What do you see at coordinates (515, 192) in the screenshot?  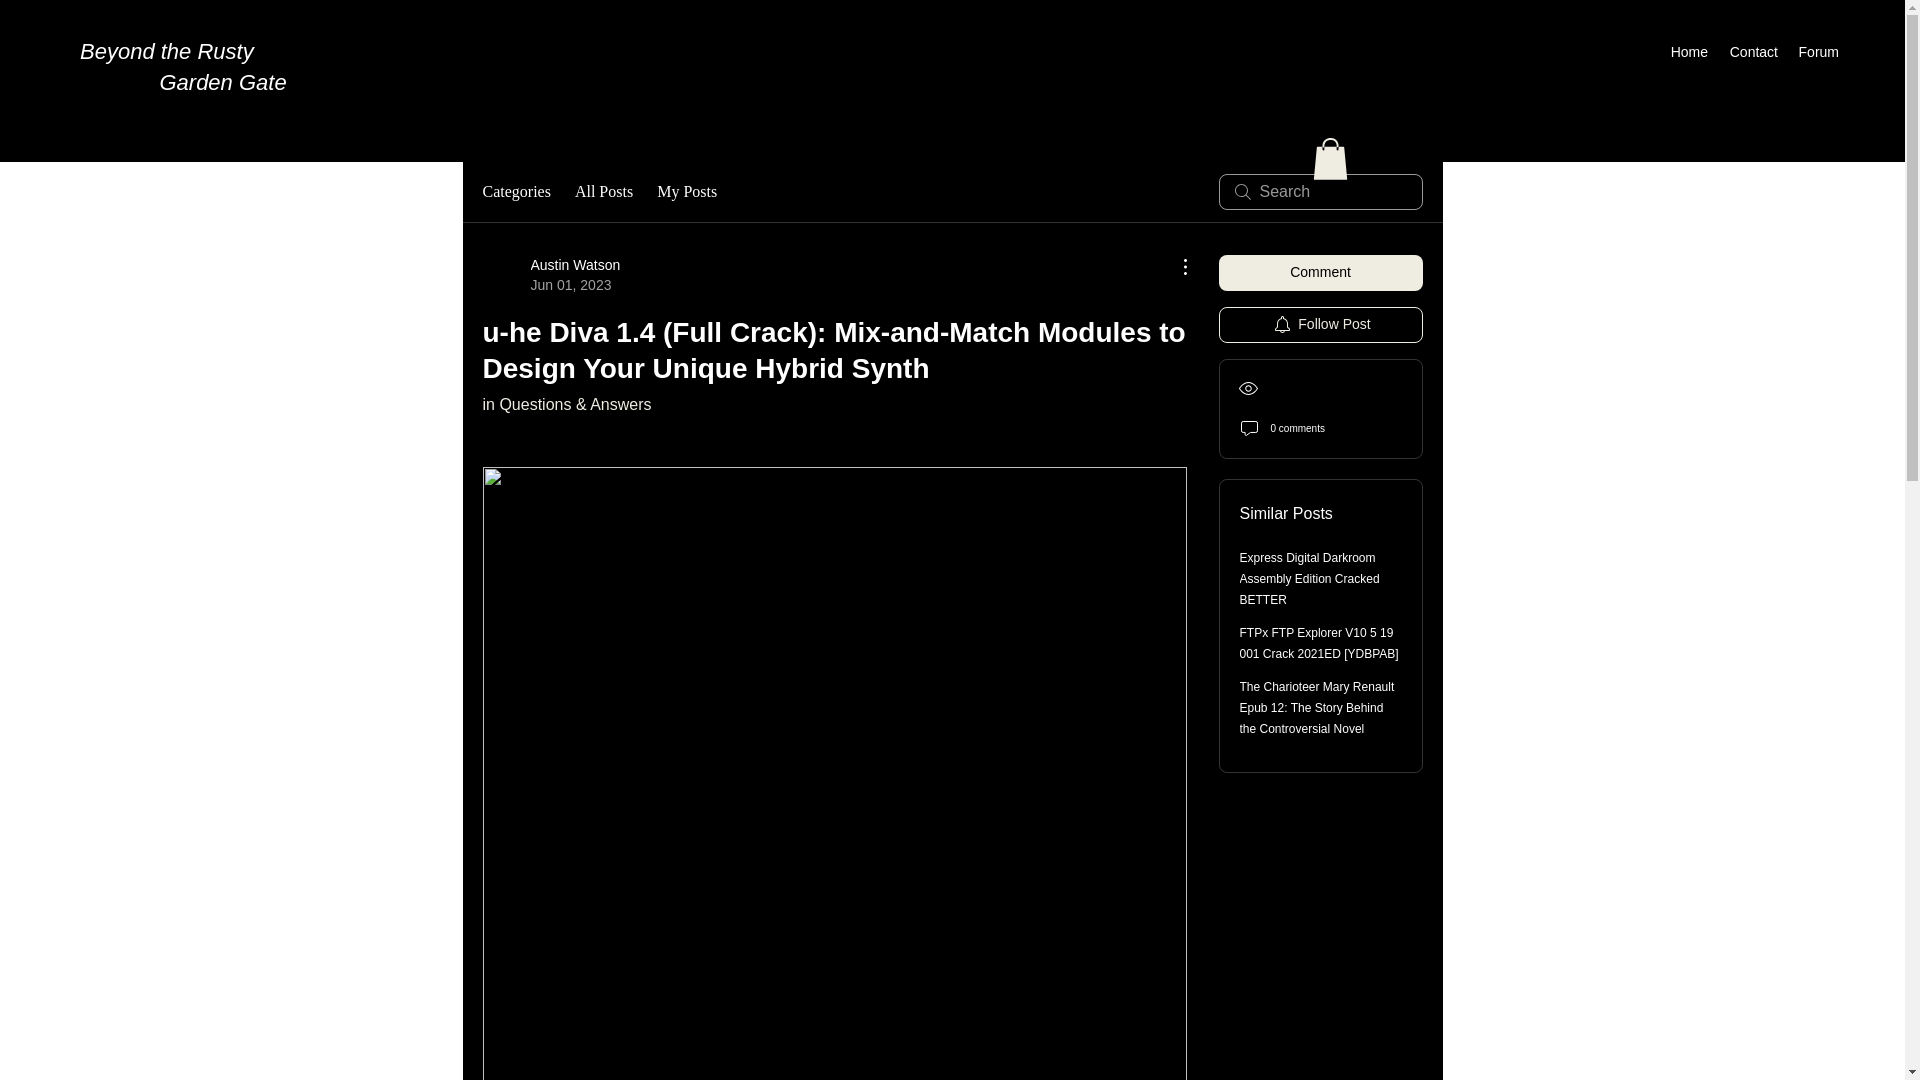 I see `Categories` at bounding box center [515, 192].